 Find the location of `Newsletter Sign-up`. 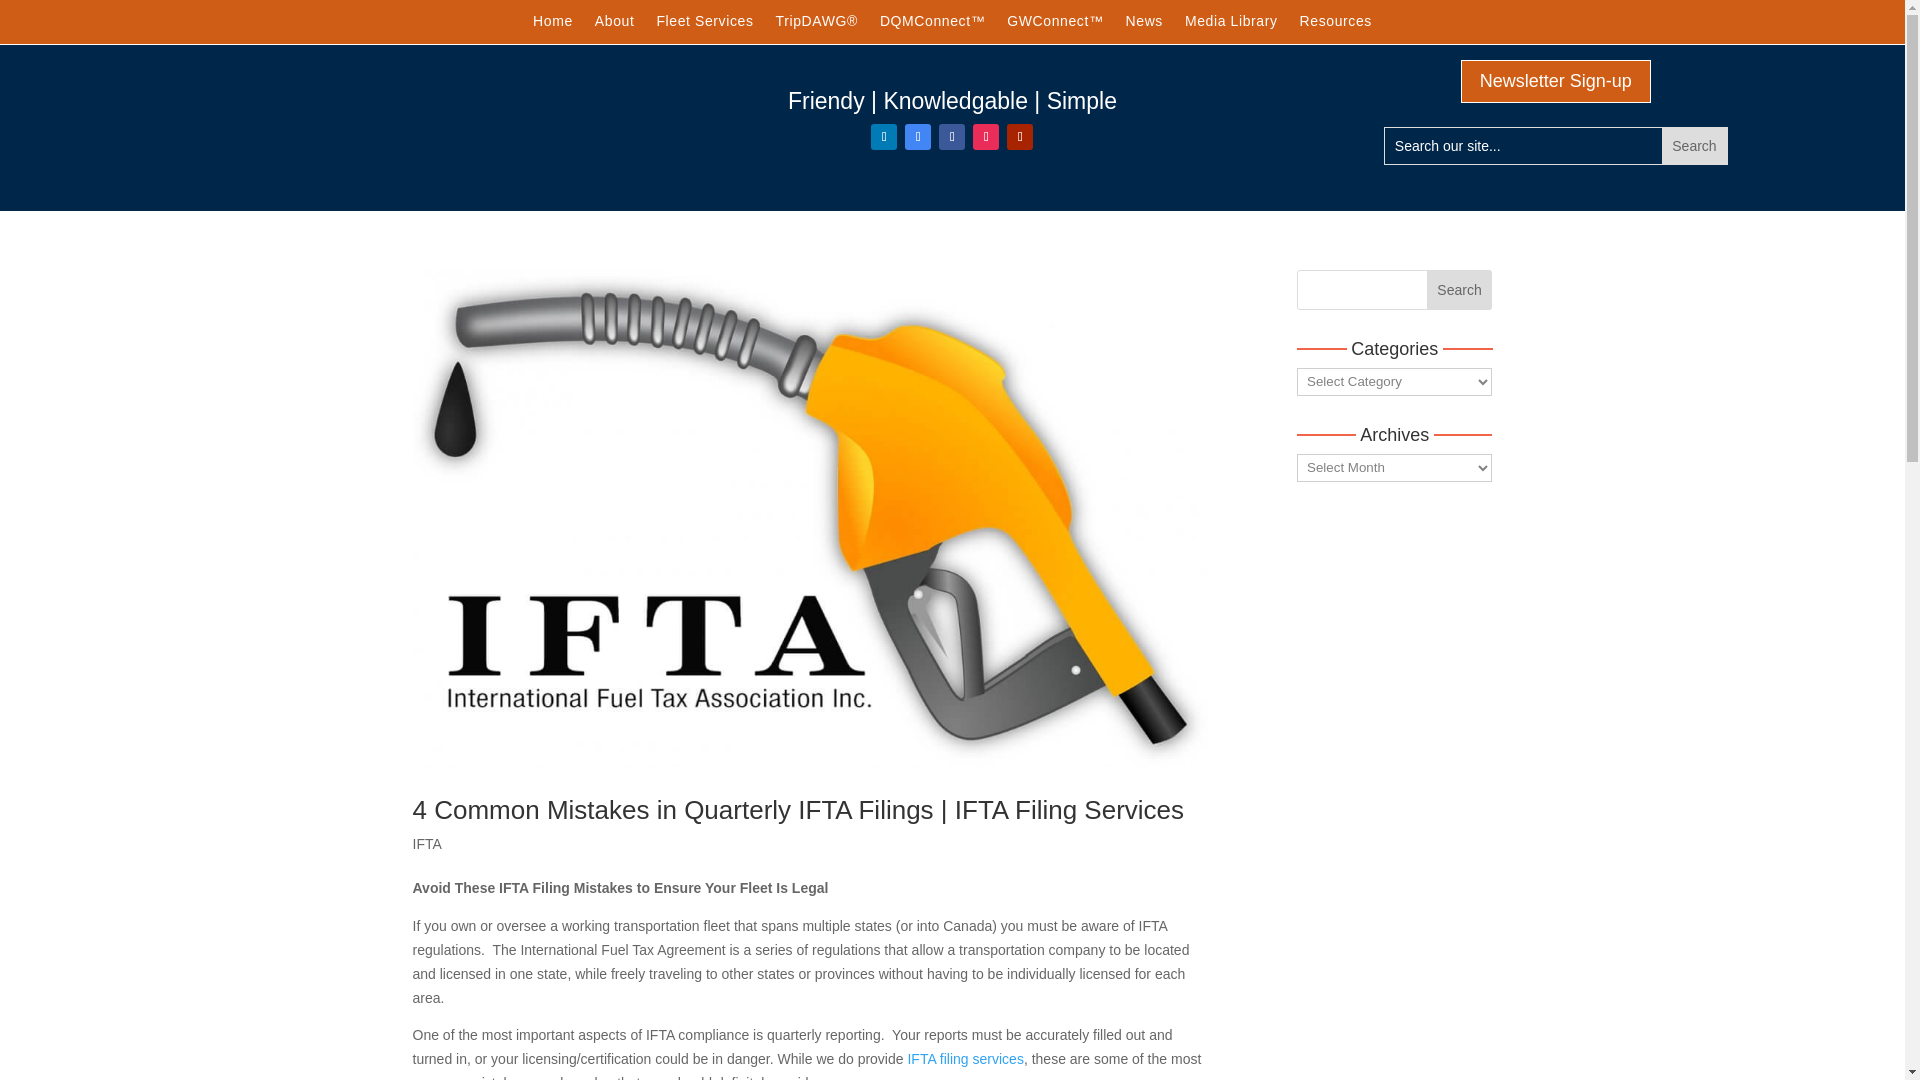

Newsletter Sign-up is located at coordinates (1556, 81).